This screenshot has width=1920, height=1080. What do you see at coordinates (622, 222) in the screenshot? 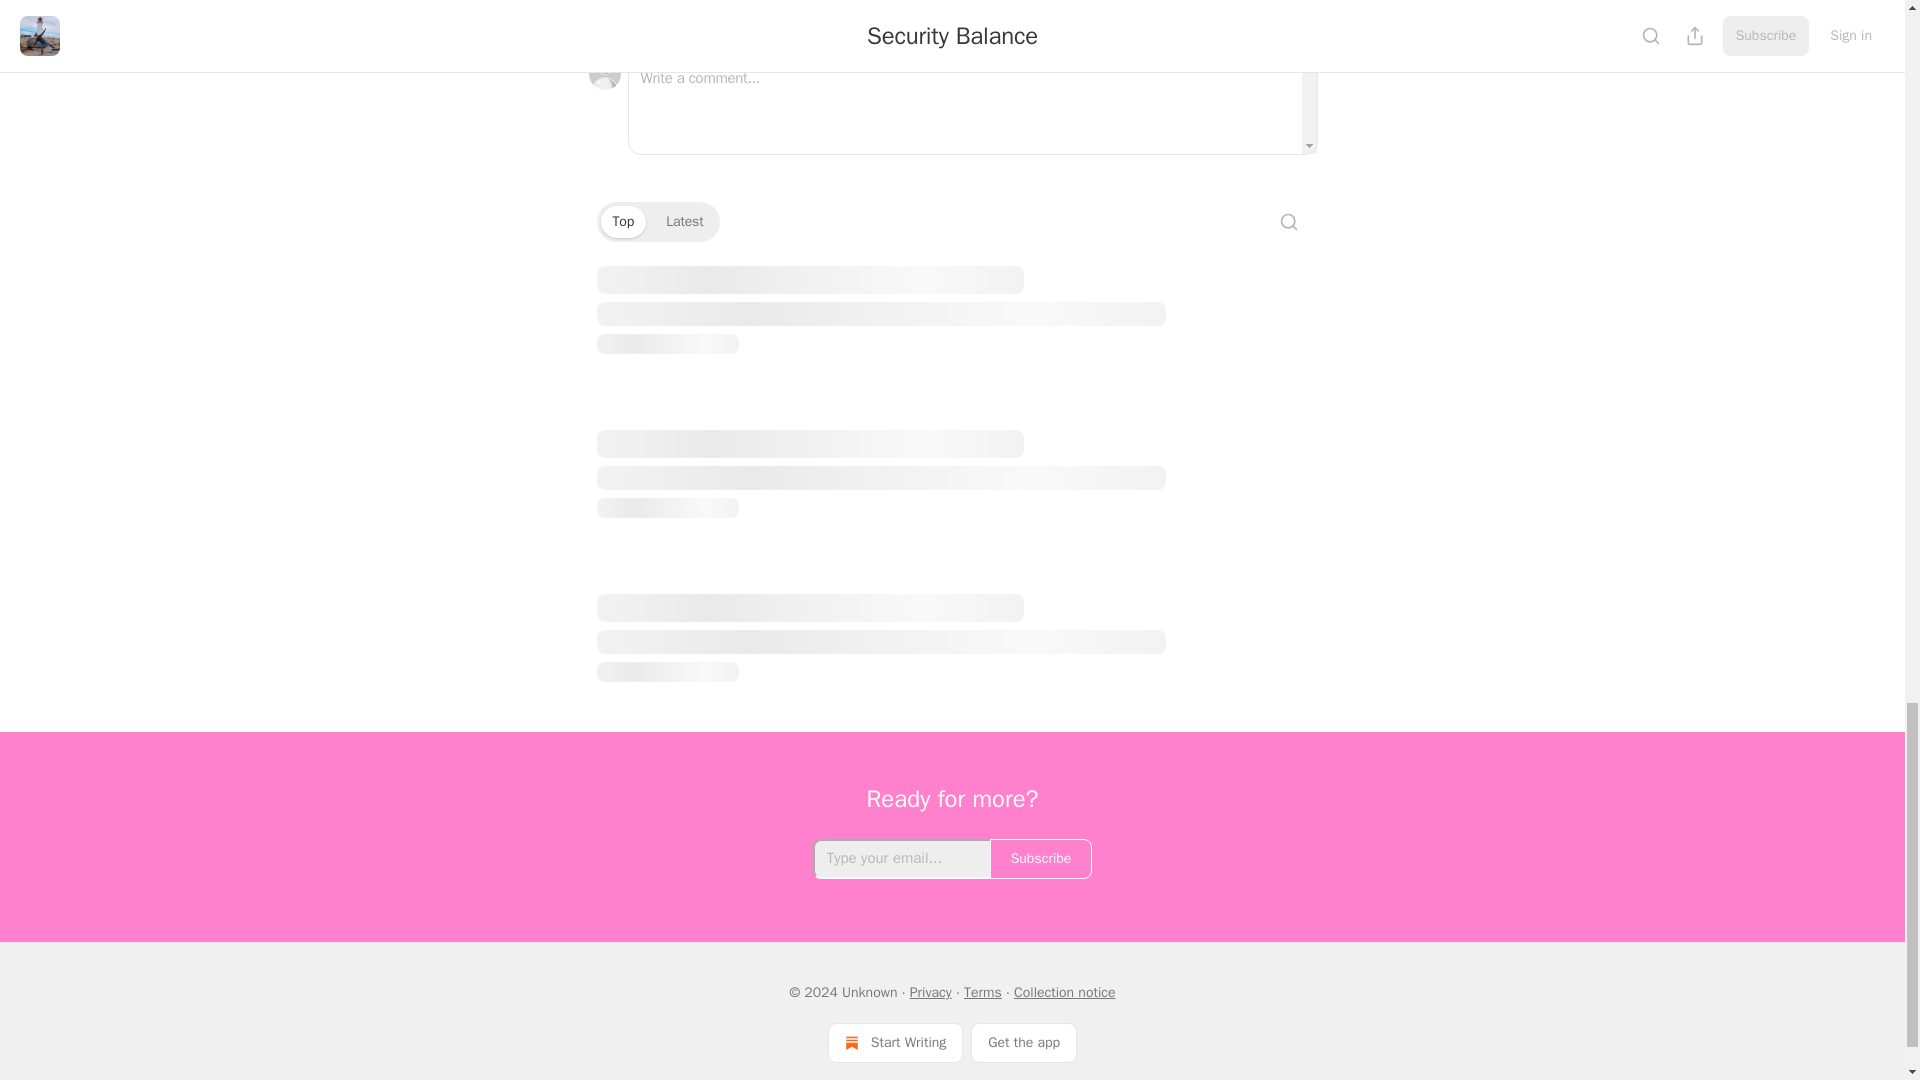
I see `Top` at bounding box center [622, 222].